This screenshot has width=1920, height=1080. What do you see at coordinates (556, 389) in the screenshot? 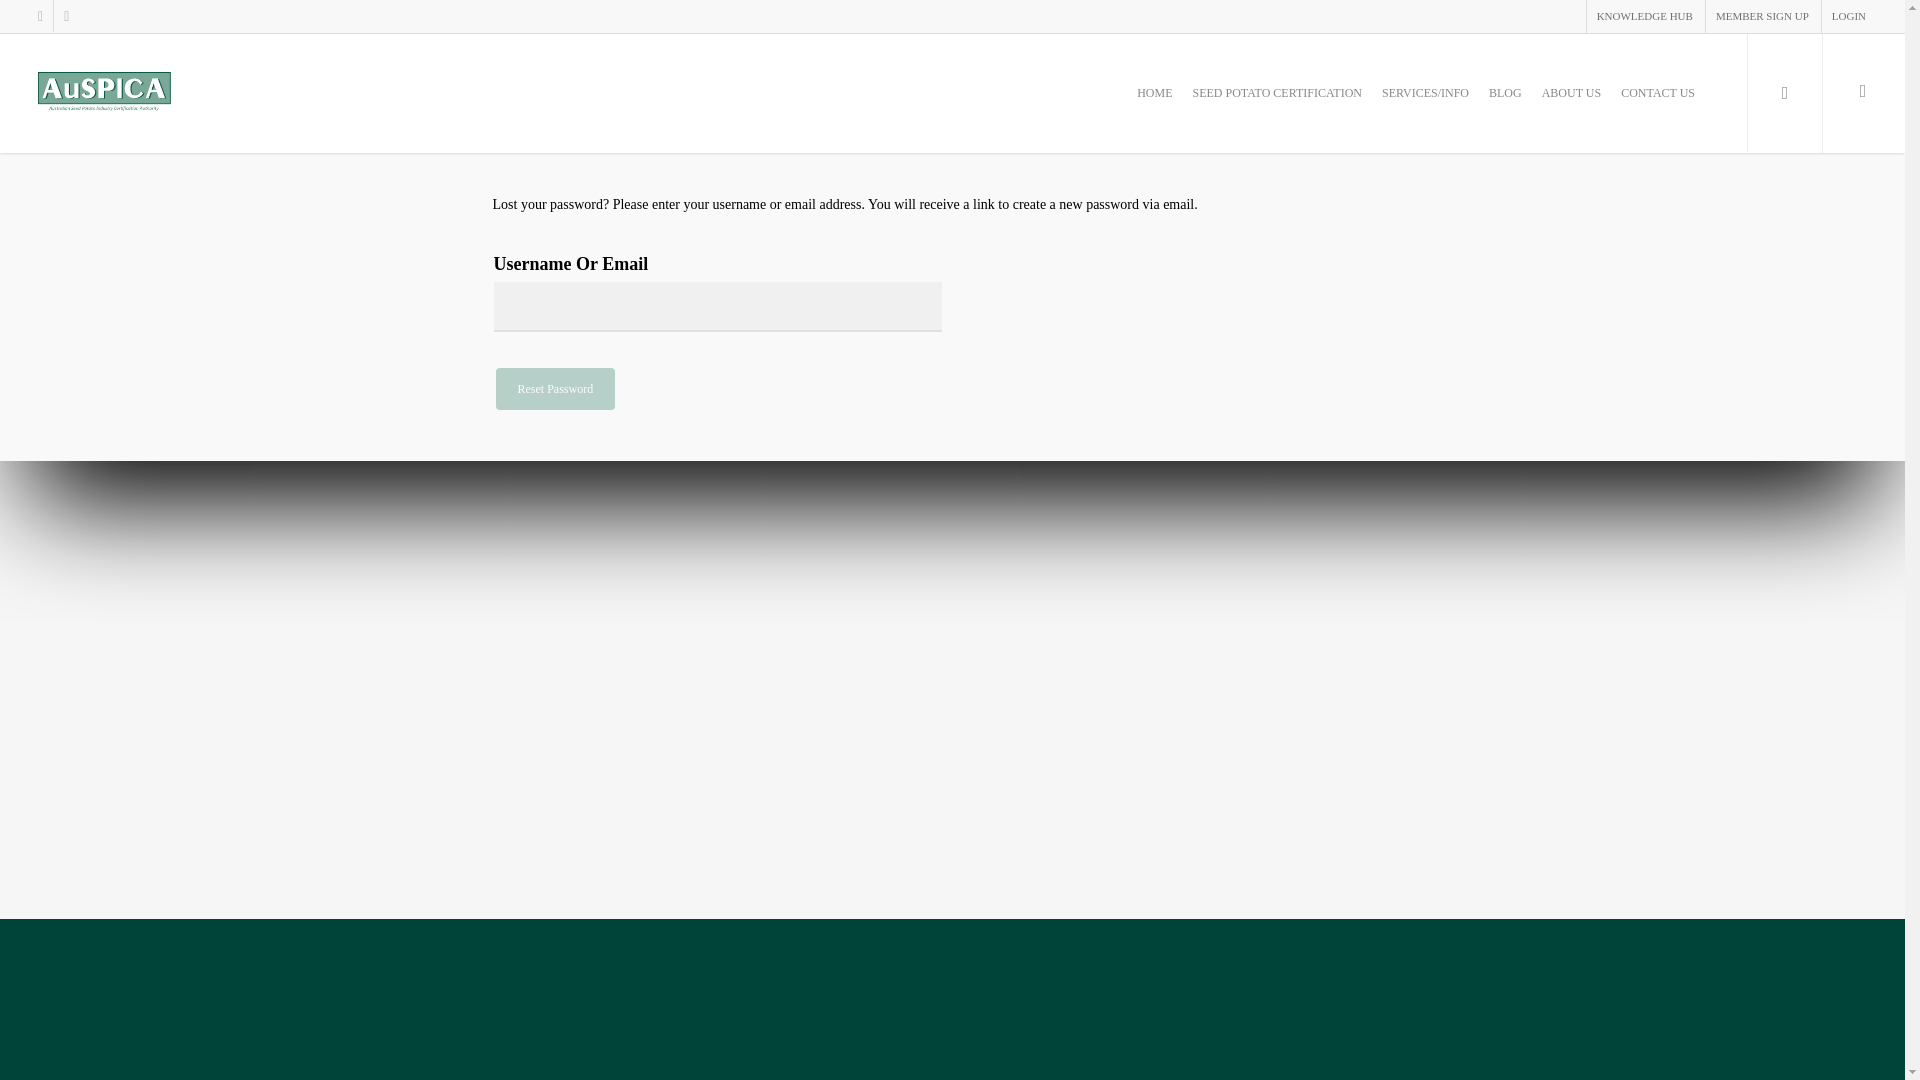
I see `Reset Password` at bounding box center [556, 389].